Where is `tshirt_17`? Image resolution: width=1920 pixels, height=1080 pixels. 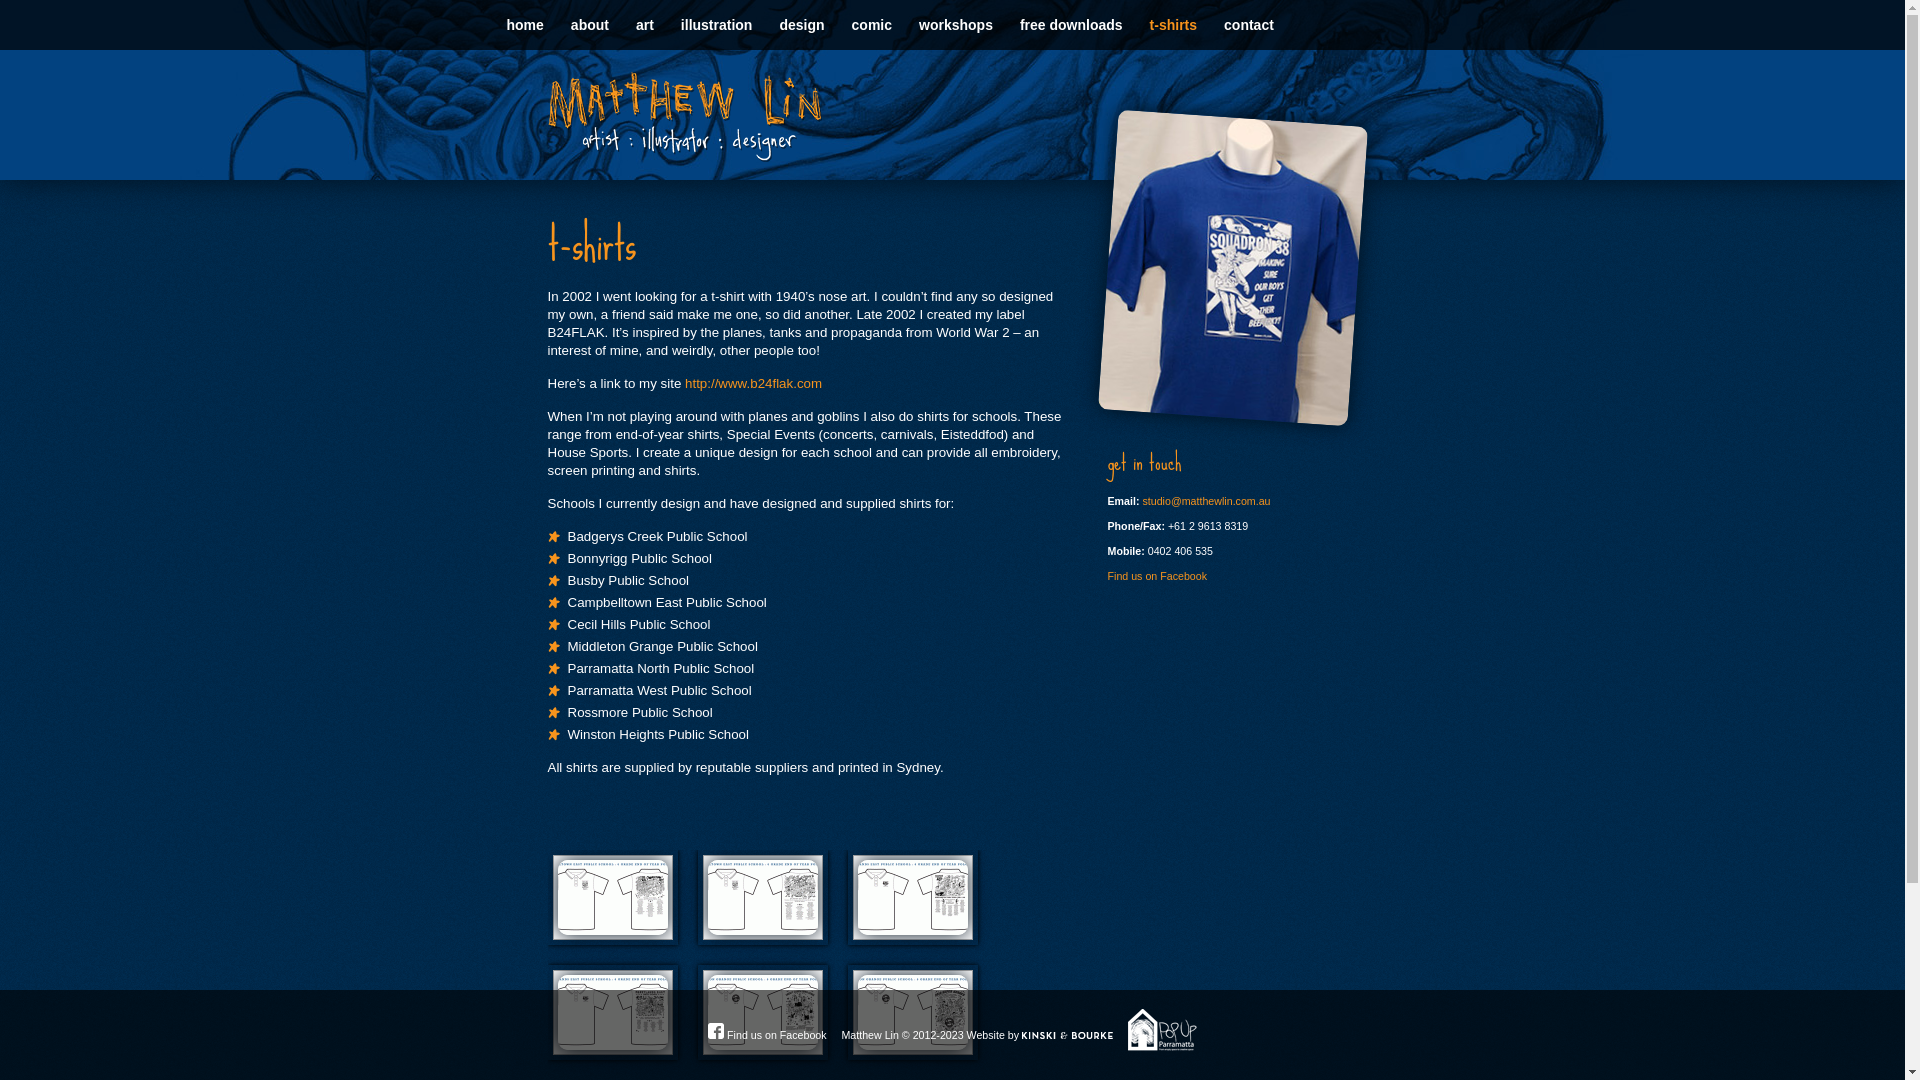
tshirt_17 is located at coordinates (613, 1012).